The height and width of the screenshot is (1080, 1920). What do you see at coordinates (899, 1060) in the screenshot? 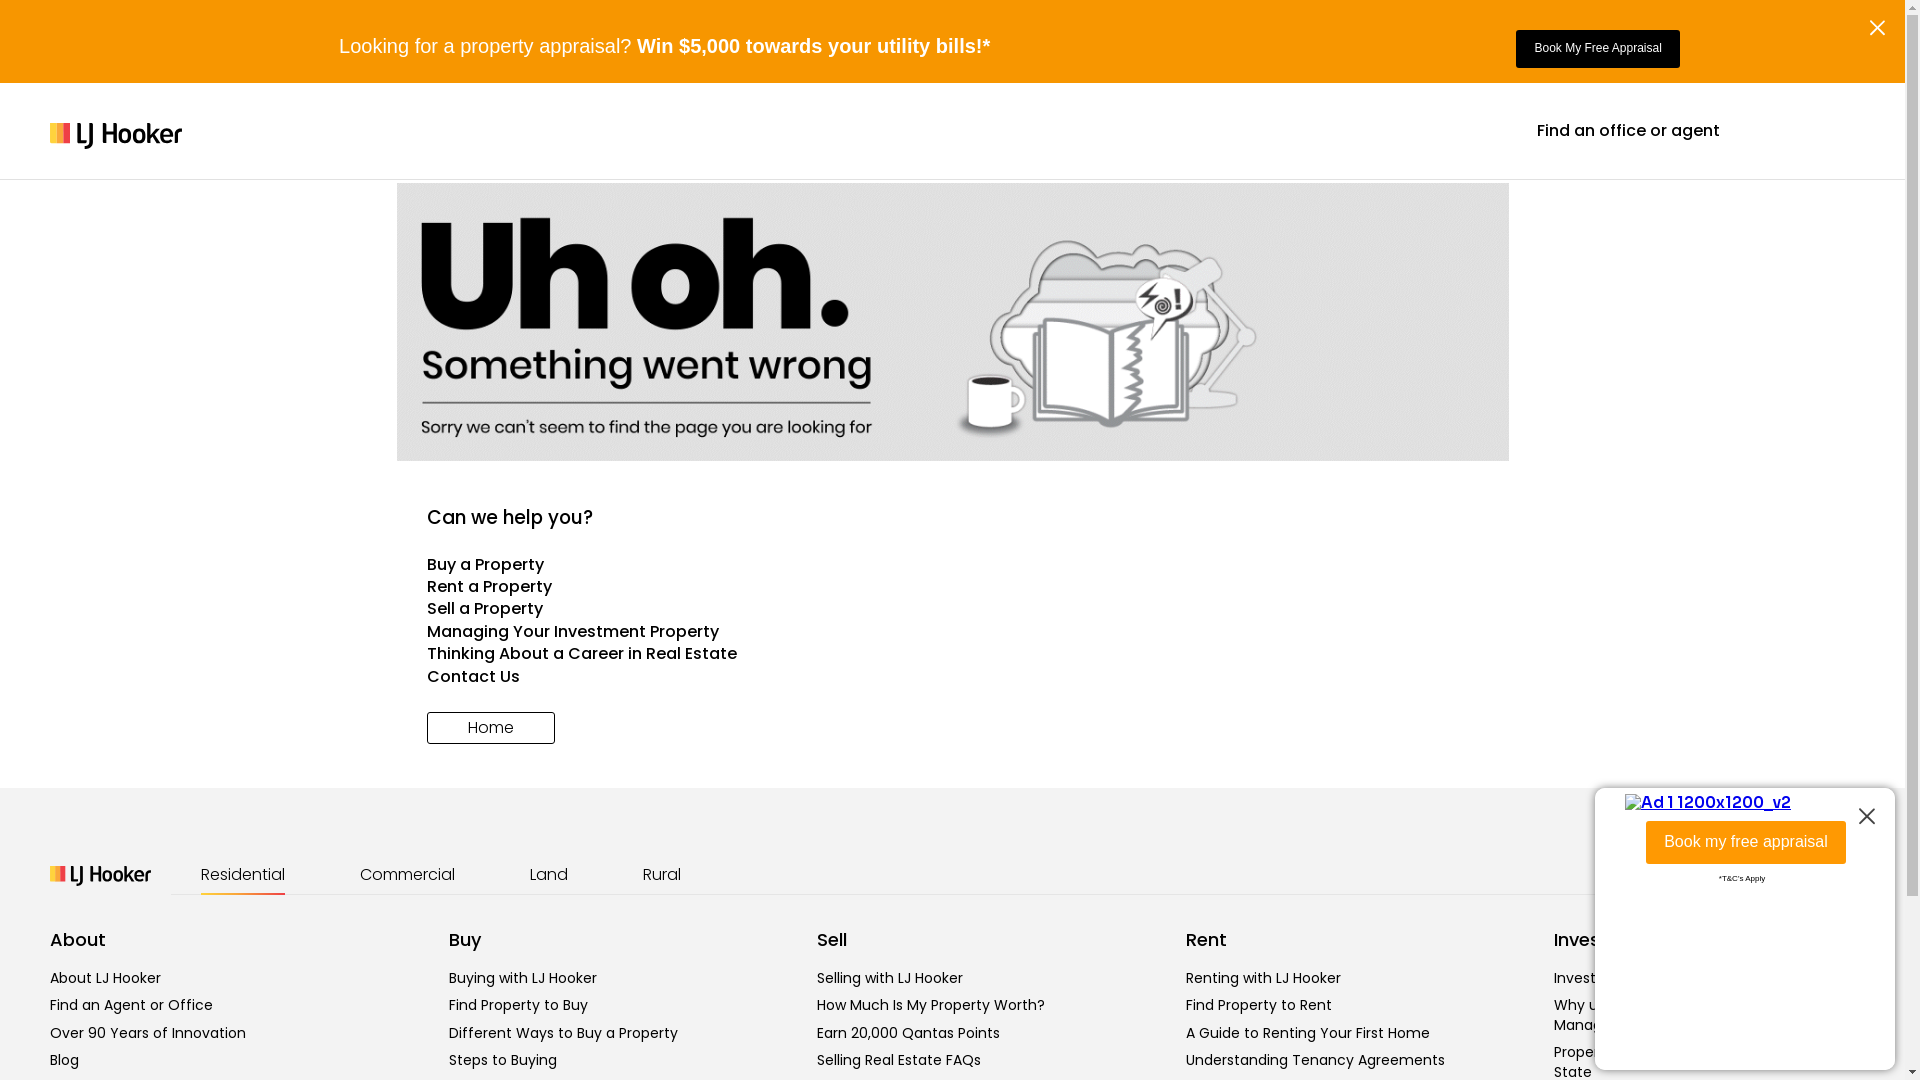
I see `Selling Real Estate FAQs` at bounding box center [899, 1060].